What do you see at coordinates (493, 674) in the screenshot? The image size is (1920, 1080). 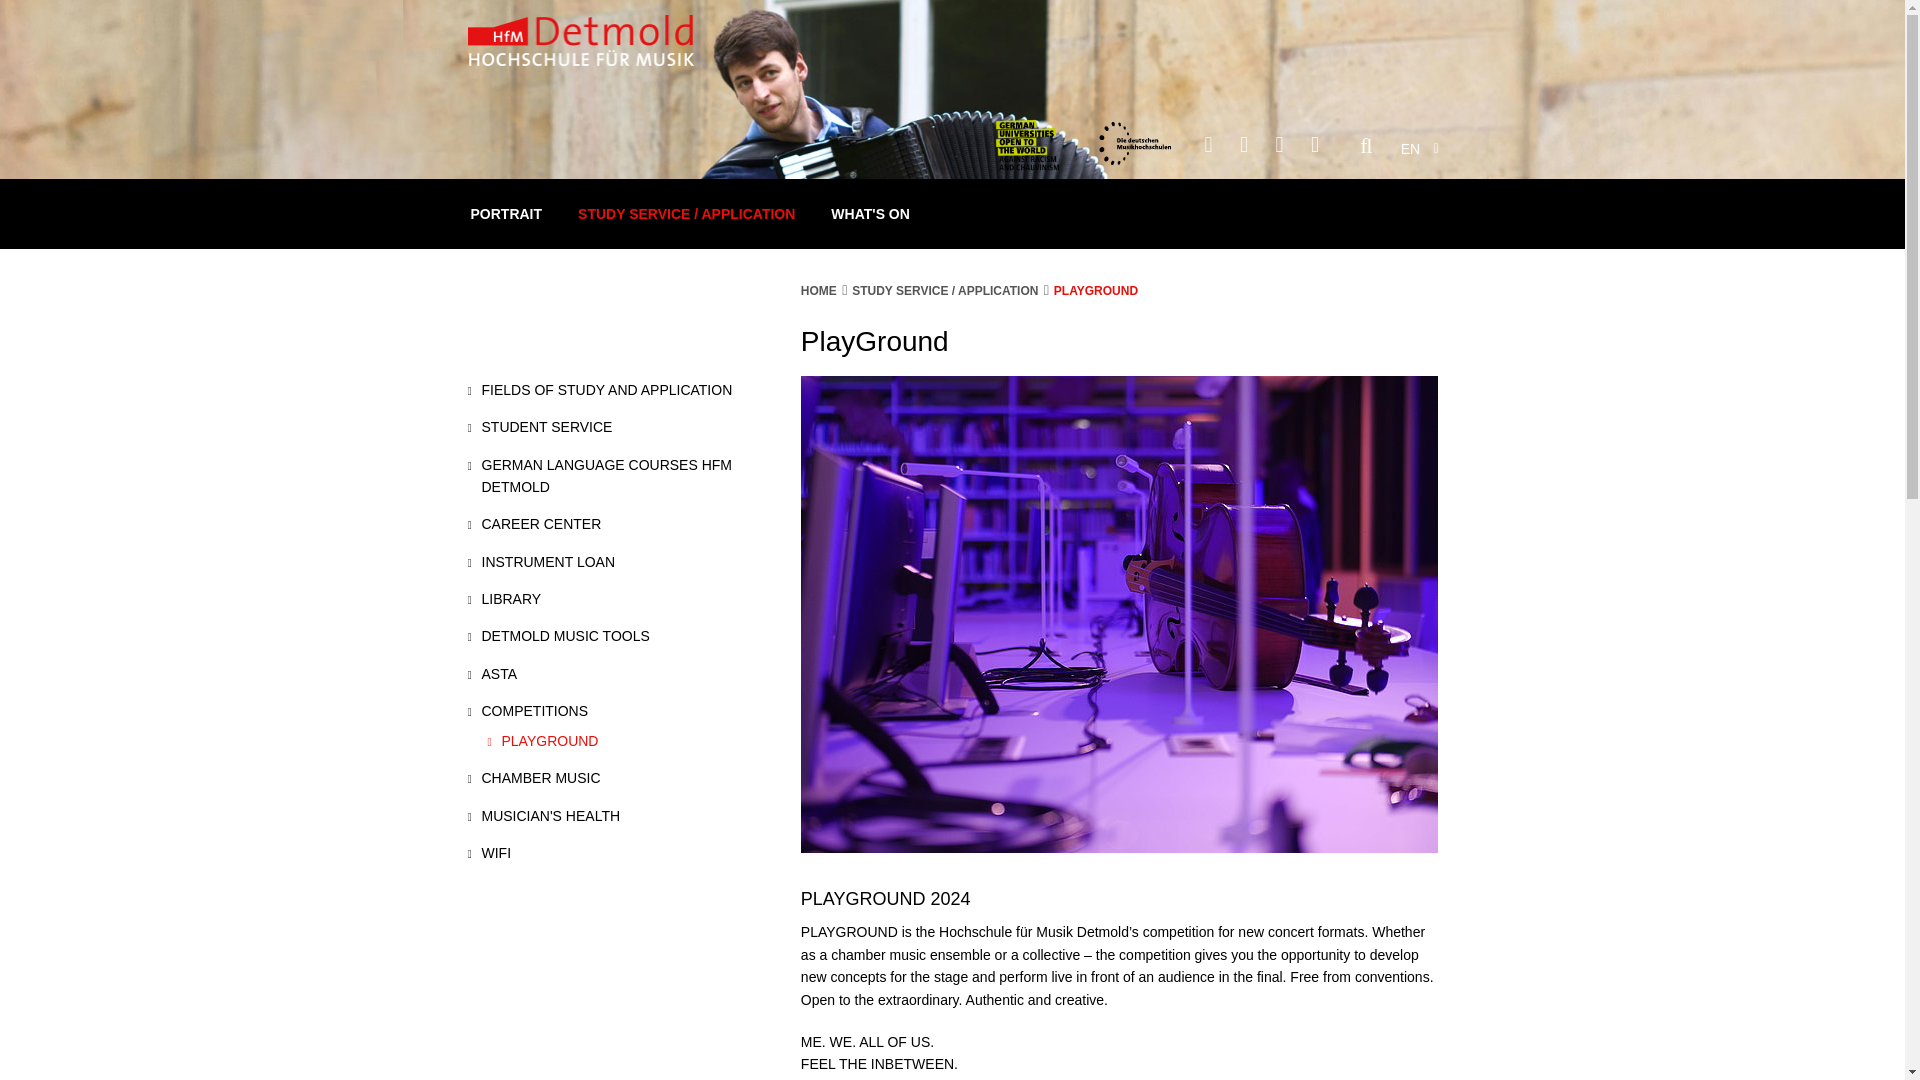 I see `AStA` at bounding box center [493, 674].